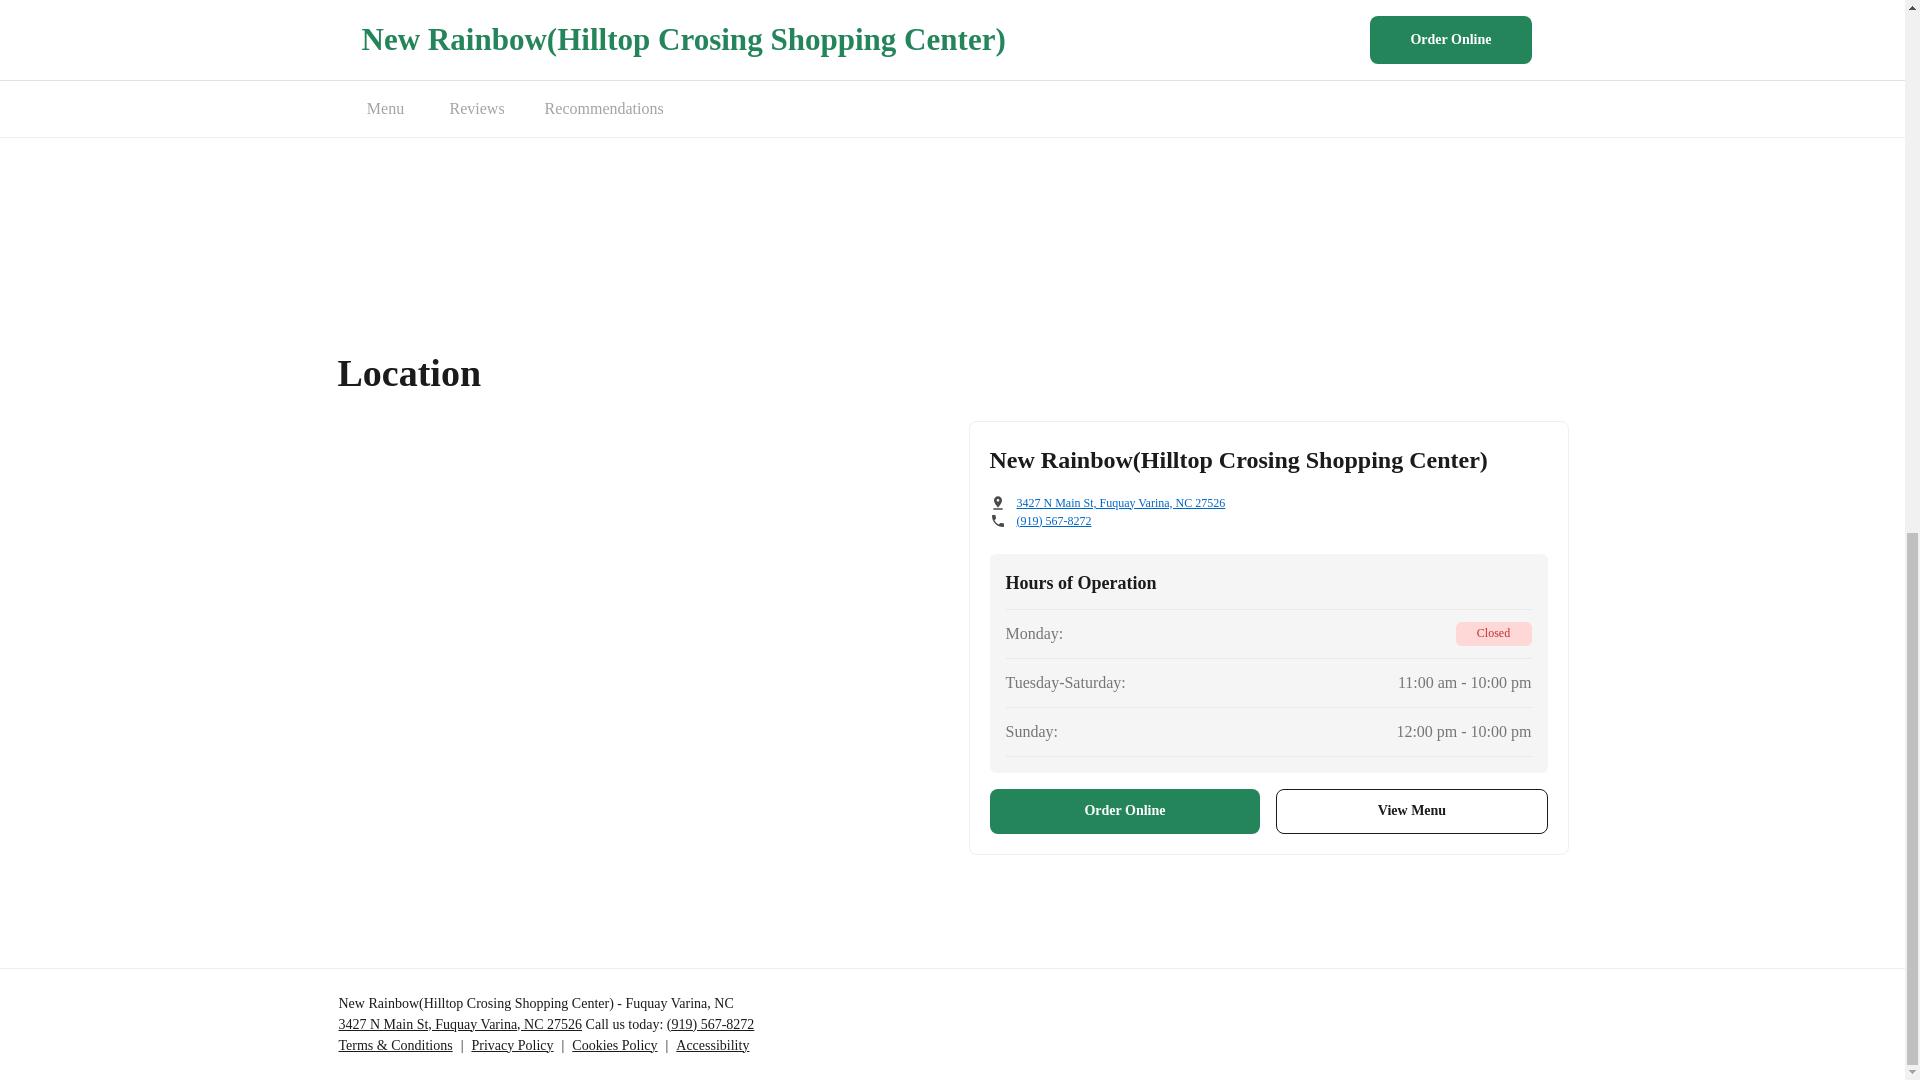  I want to click on 3427 N Main St, Fuquay Varina, NC 27526, so click(459, 1024).